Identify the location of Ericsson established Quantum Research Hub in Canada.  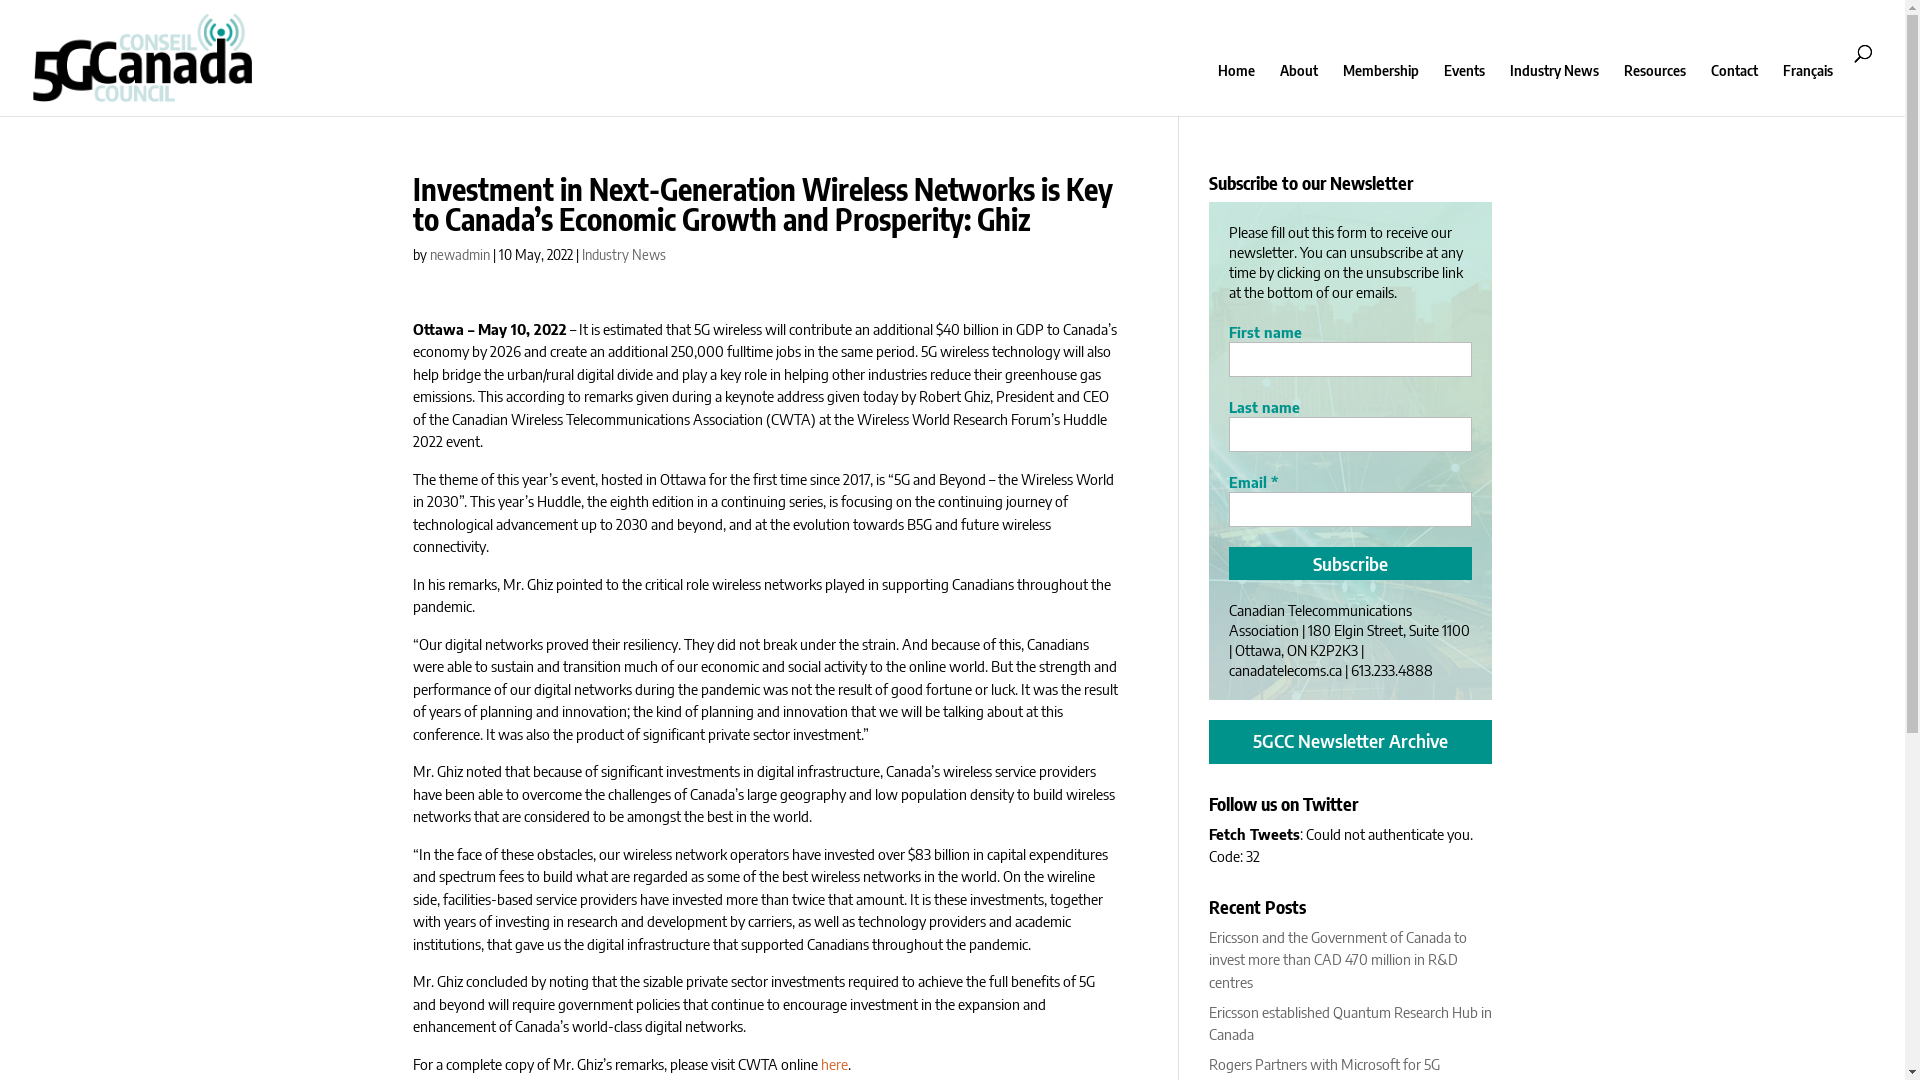
(1350, 1022).